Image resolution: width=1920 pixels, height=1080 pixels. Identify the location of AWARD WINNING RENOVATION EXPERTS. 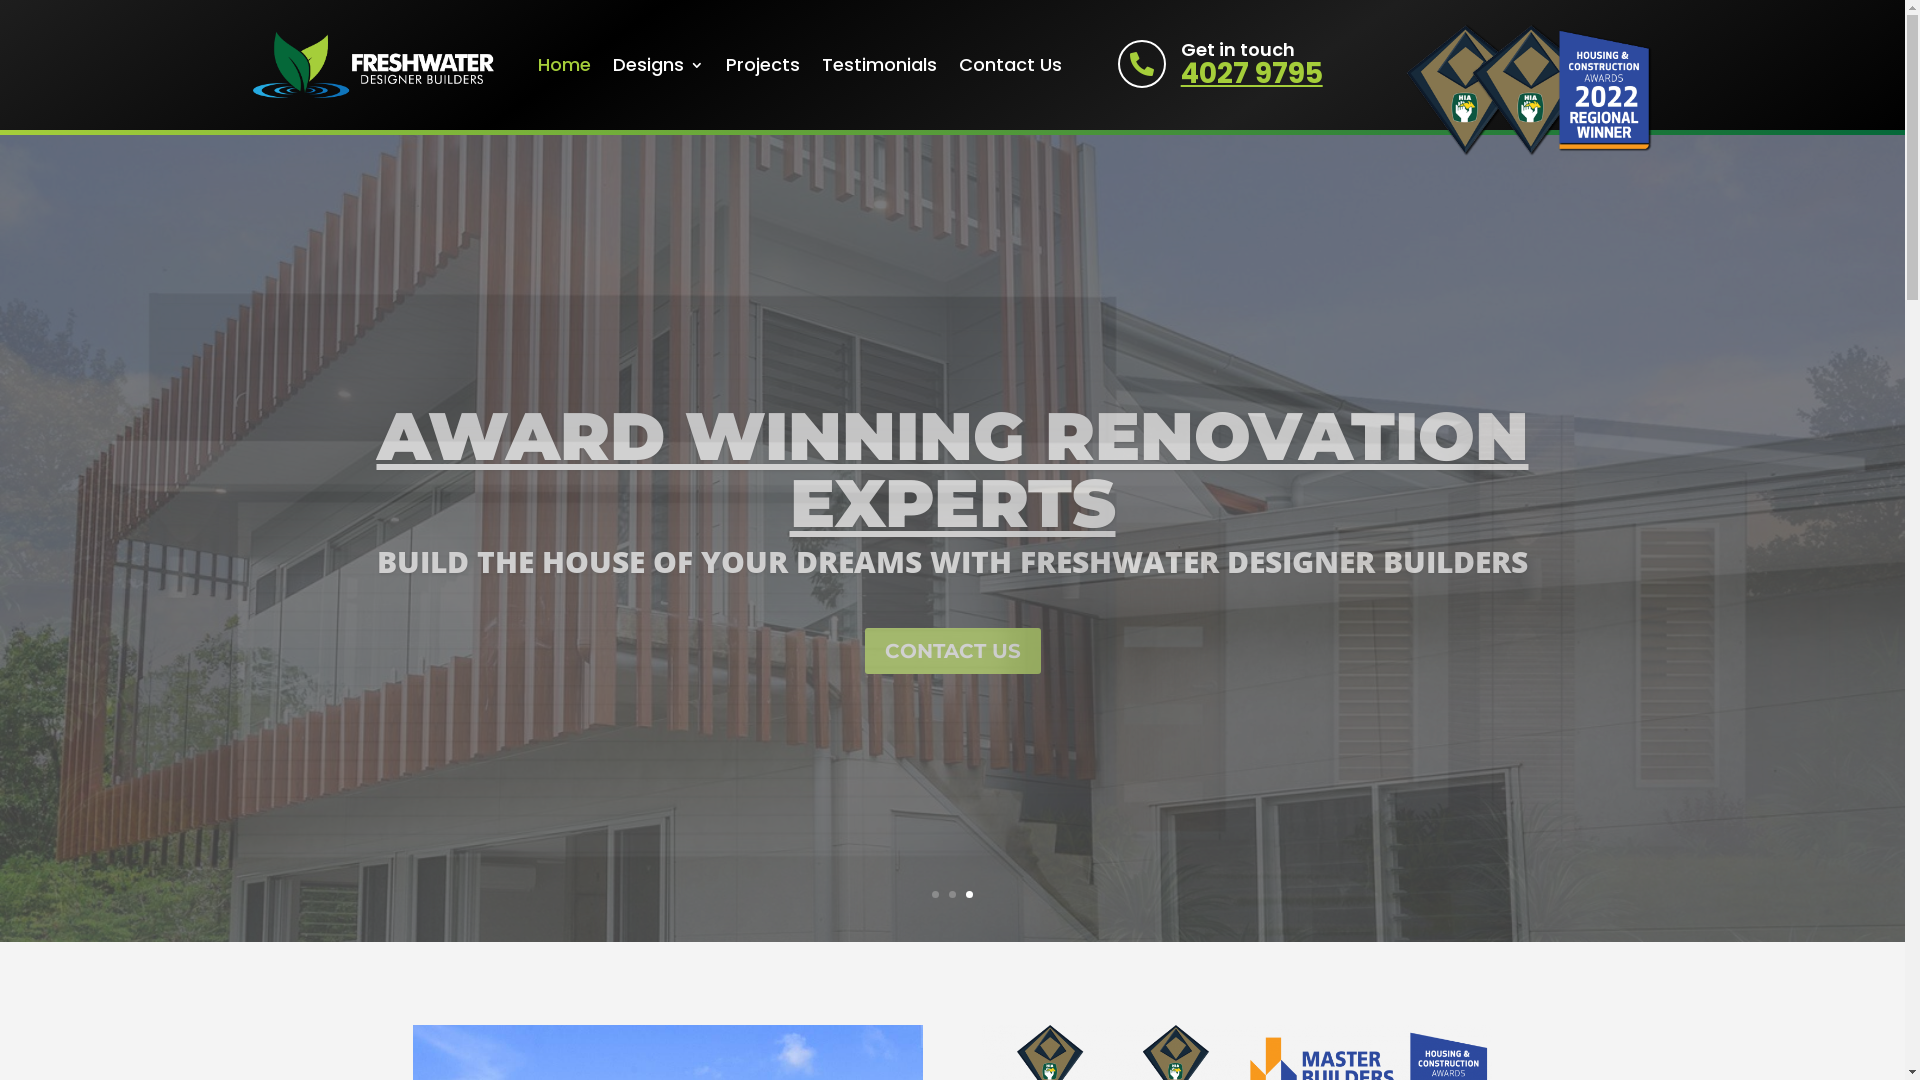
(952, 470).